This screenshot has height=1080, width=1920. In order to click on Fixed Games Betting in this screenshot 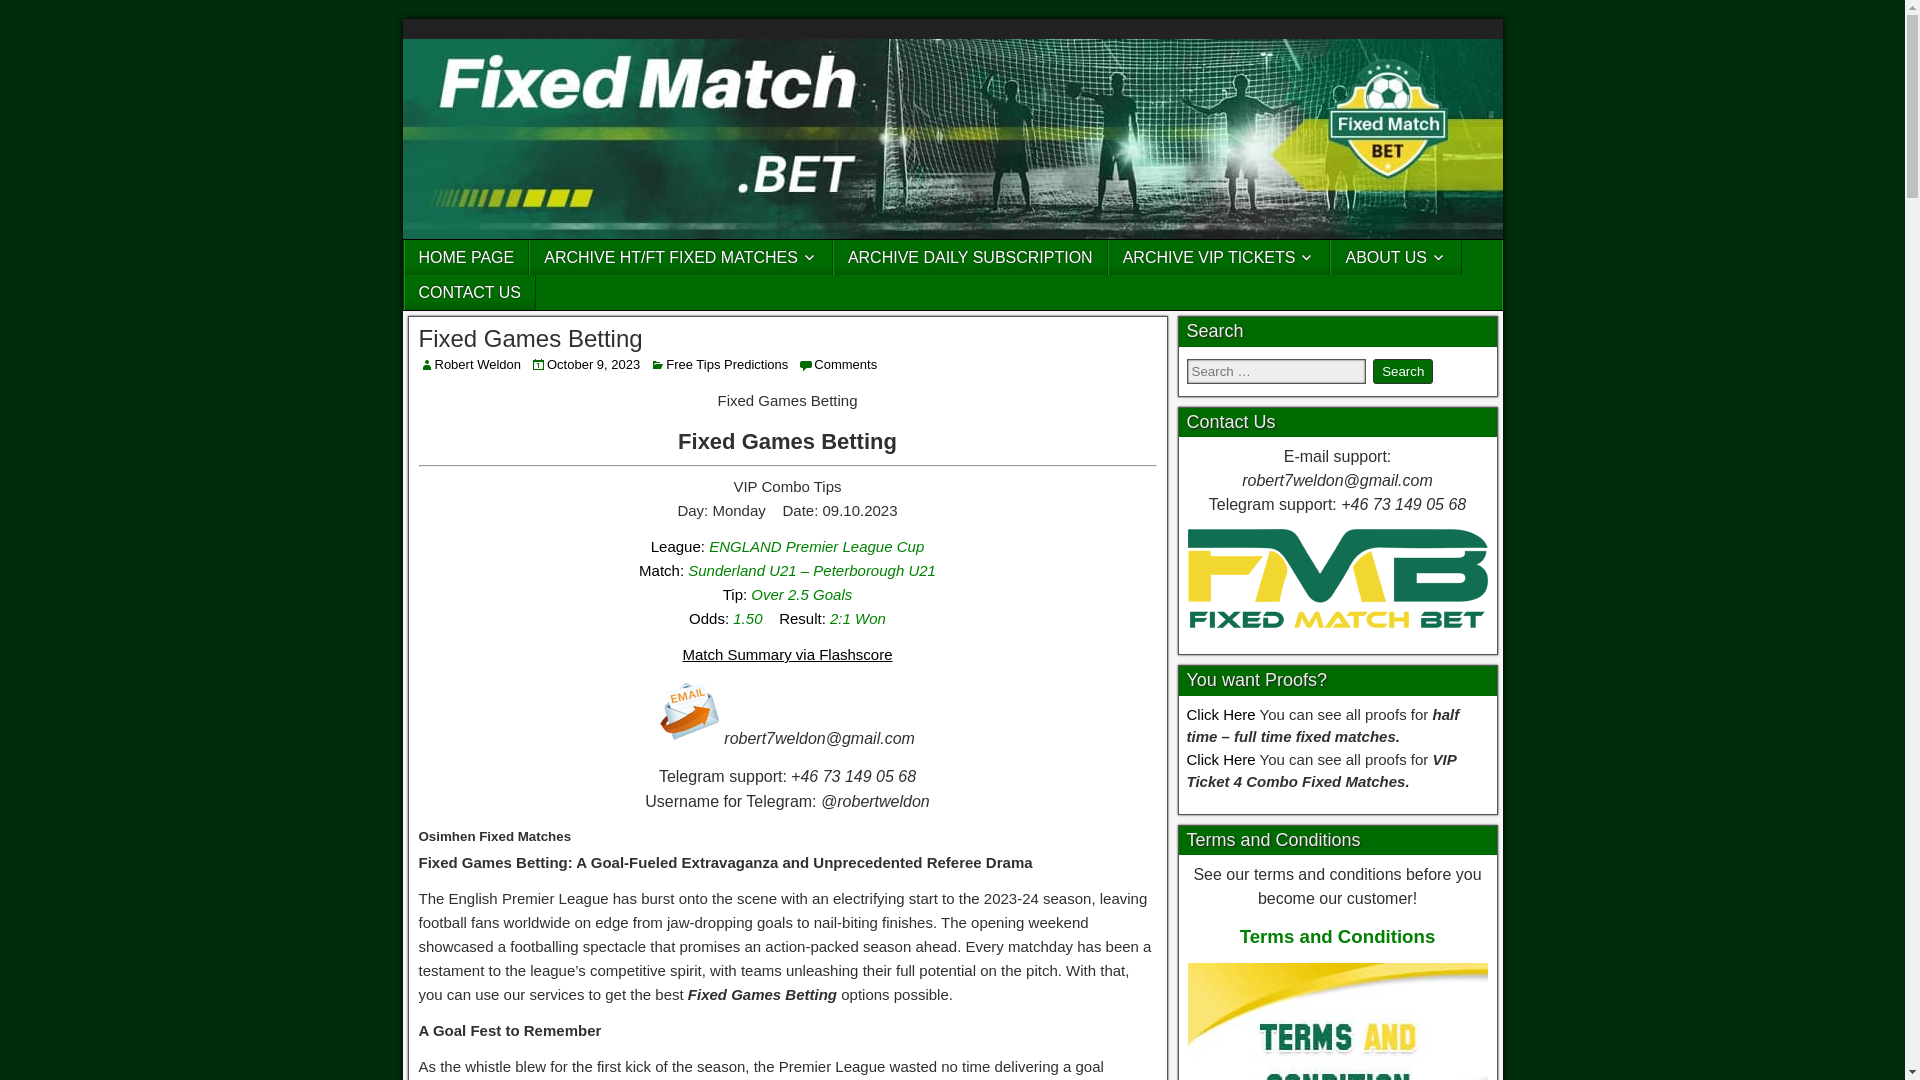, I will do `click(530, 338)`.